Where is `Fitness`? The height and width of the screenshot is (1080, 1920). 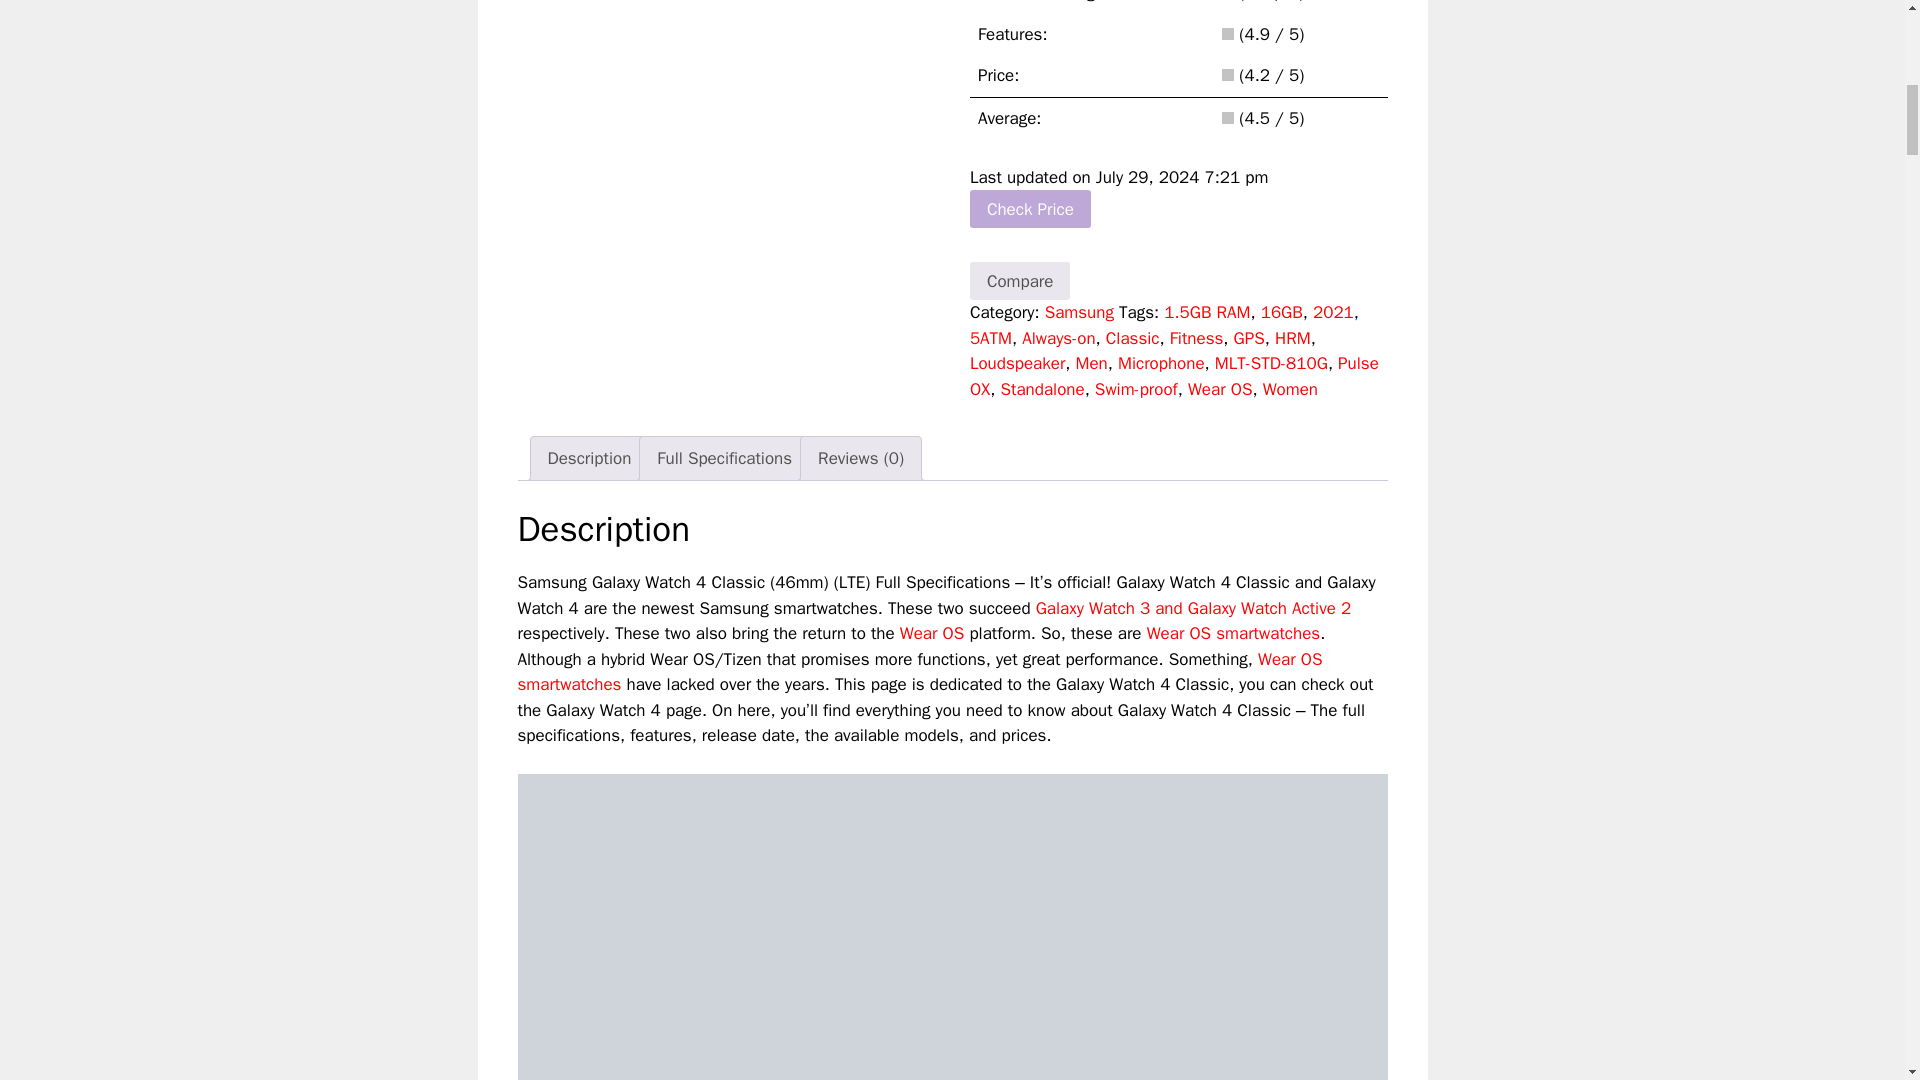
Fitness is located at coordinates (1196, 338).